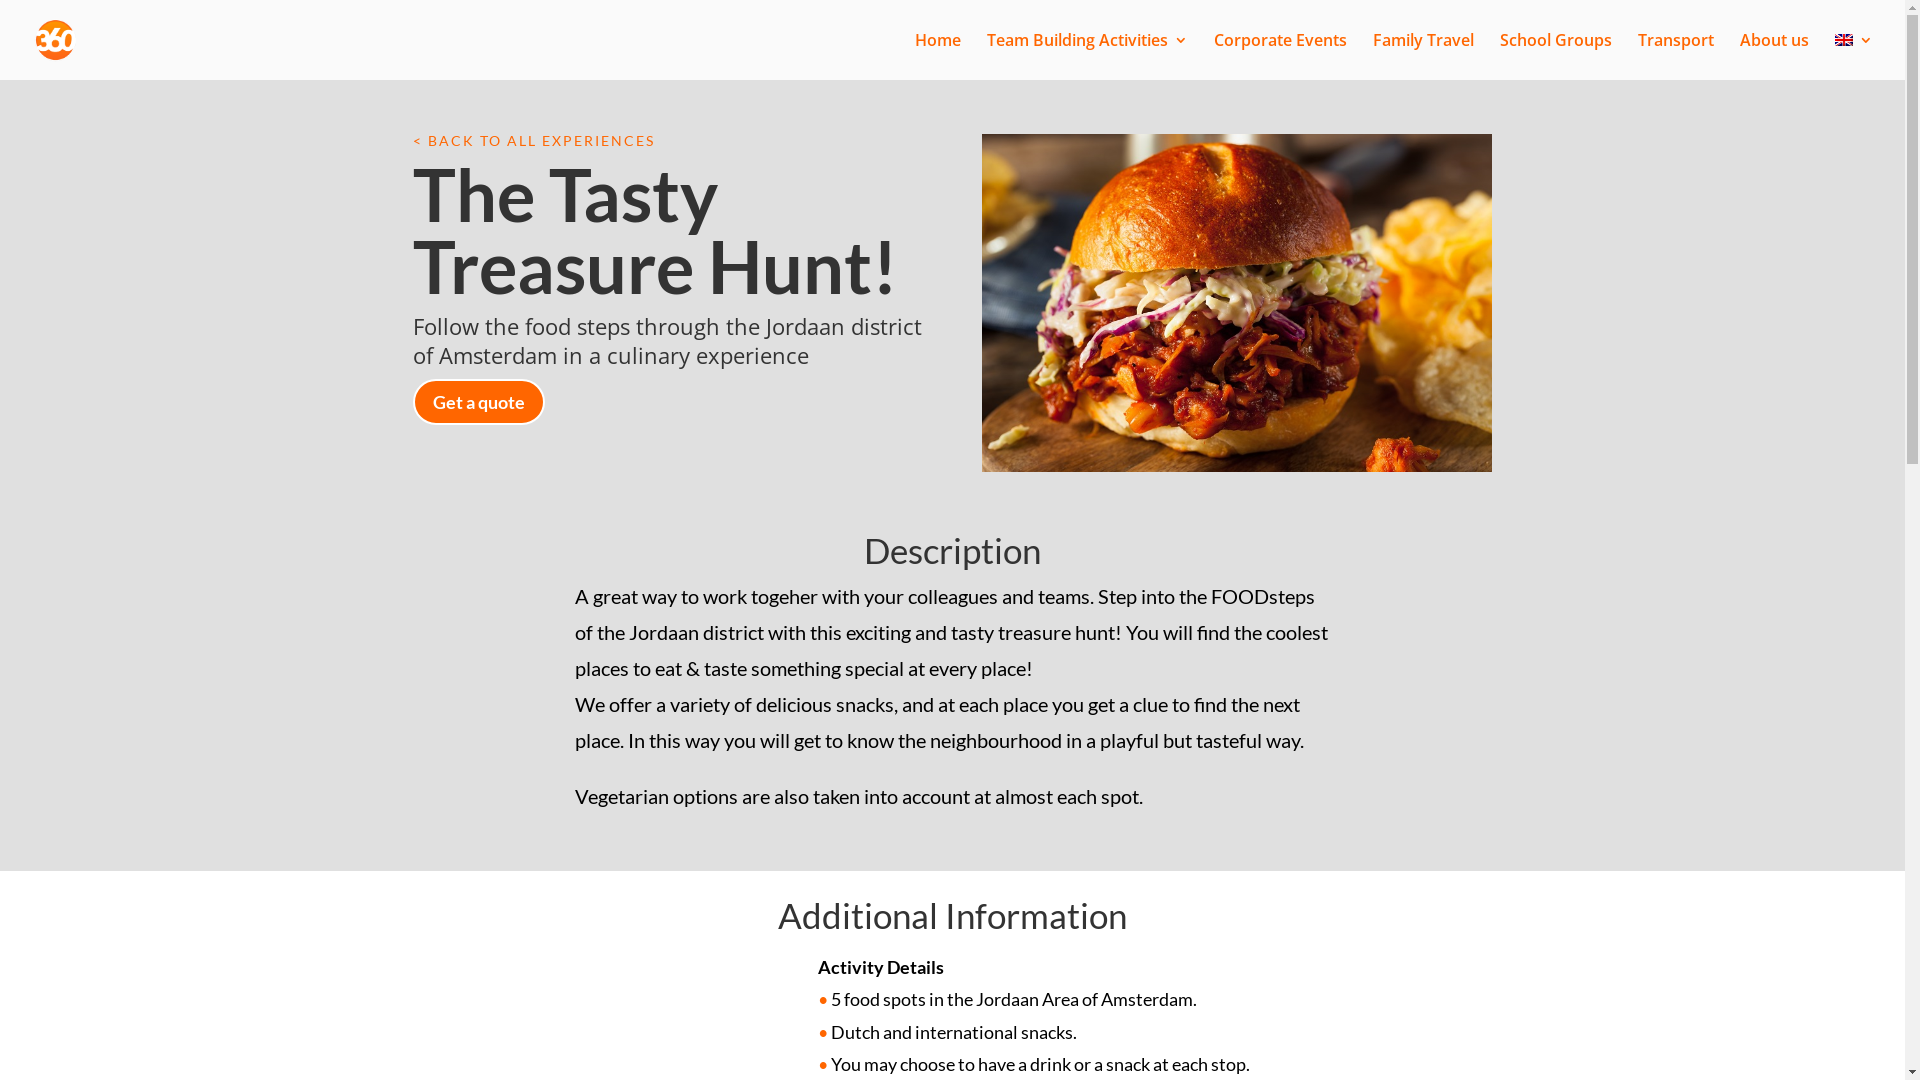 This screenshot has width=1920, height=1080. What do you see at coordinates (1774, 56) in the screenshot?
I see `About us` at bounding box center [1774, 56].